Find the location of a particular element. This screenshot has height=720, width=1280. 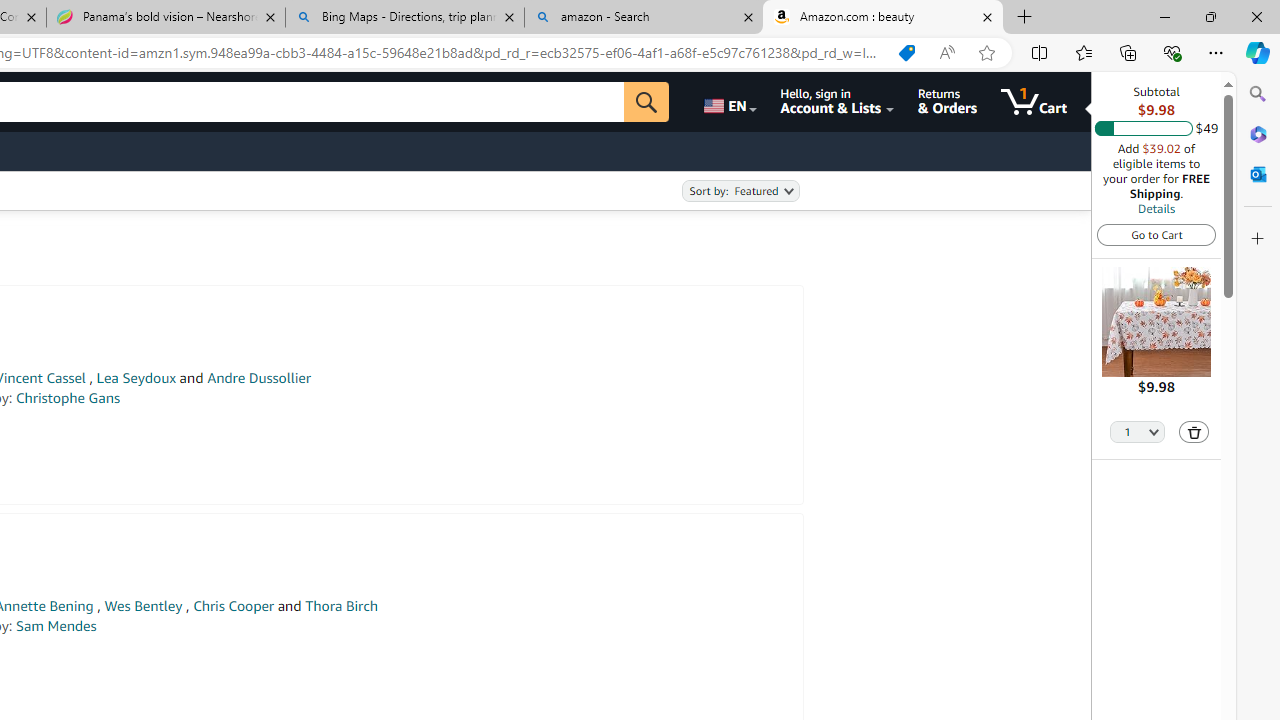

Delete is located at coordinates (1194, 432).